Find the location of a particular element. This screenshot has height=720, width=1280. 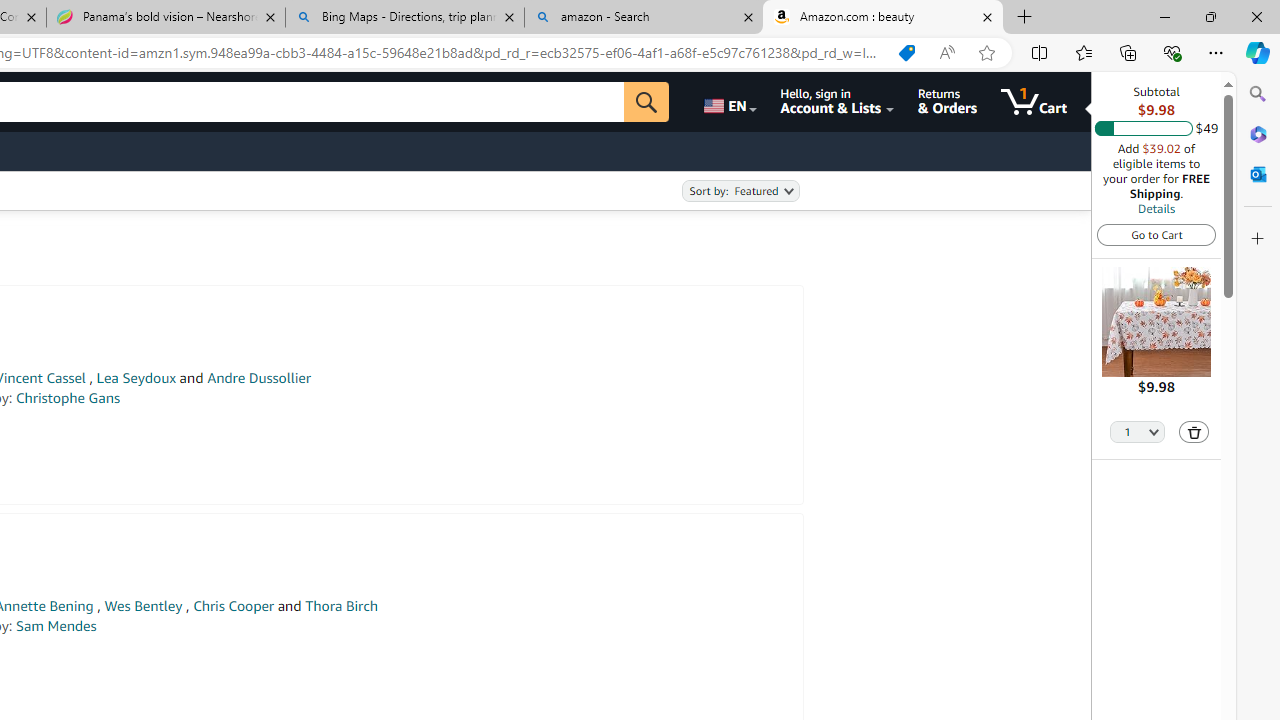

Delete is located at coordinates (1194, 432).